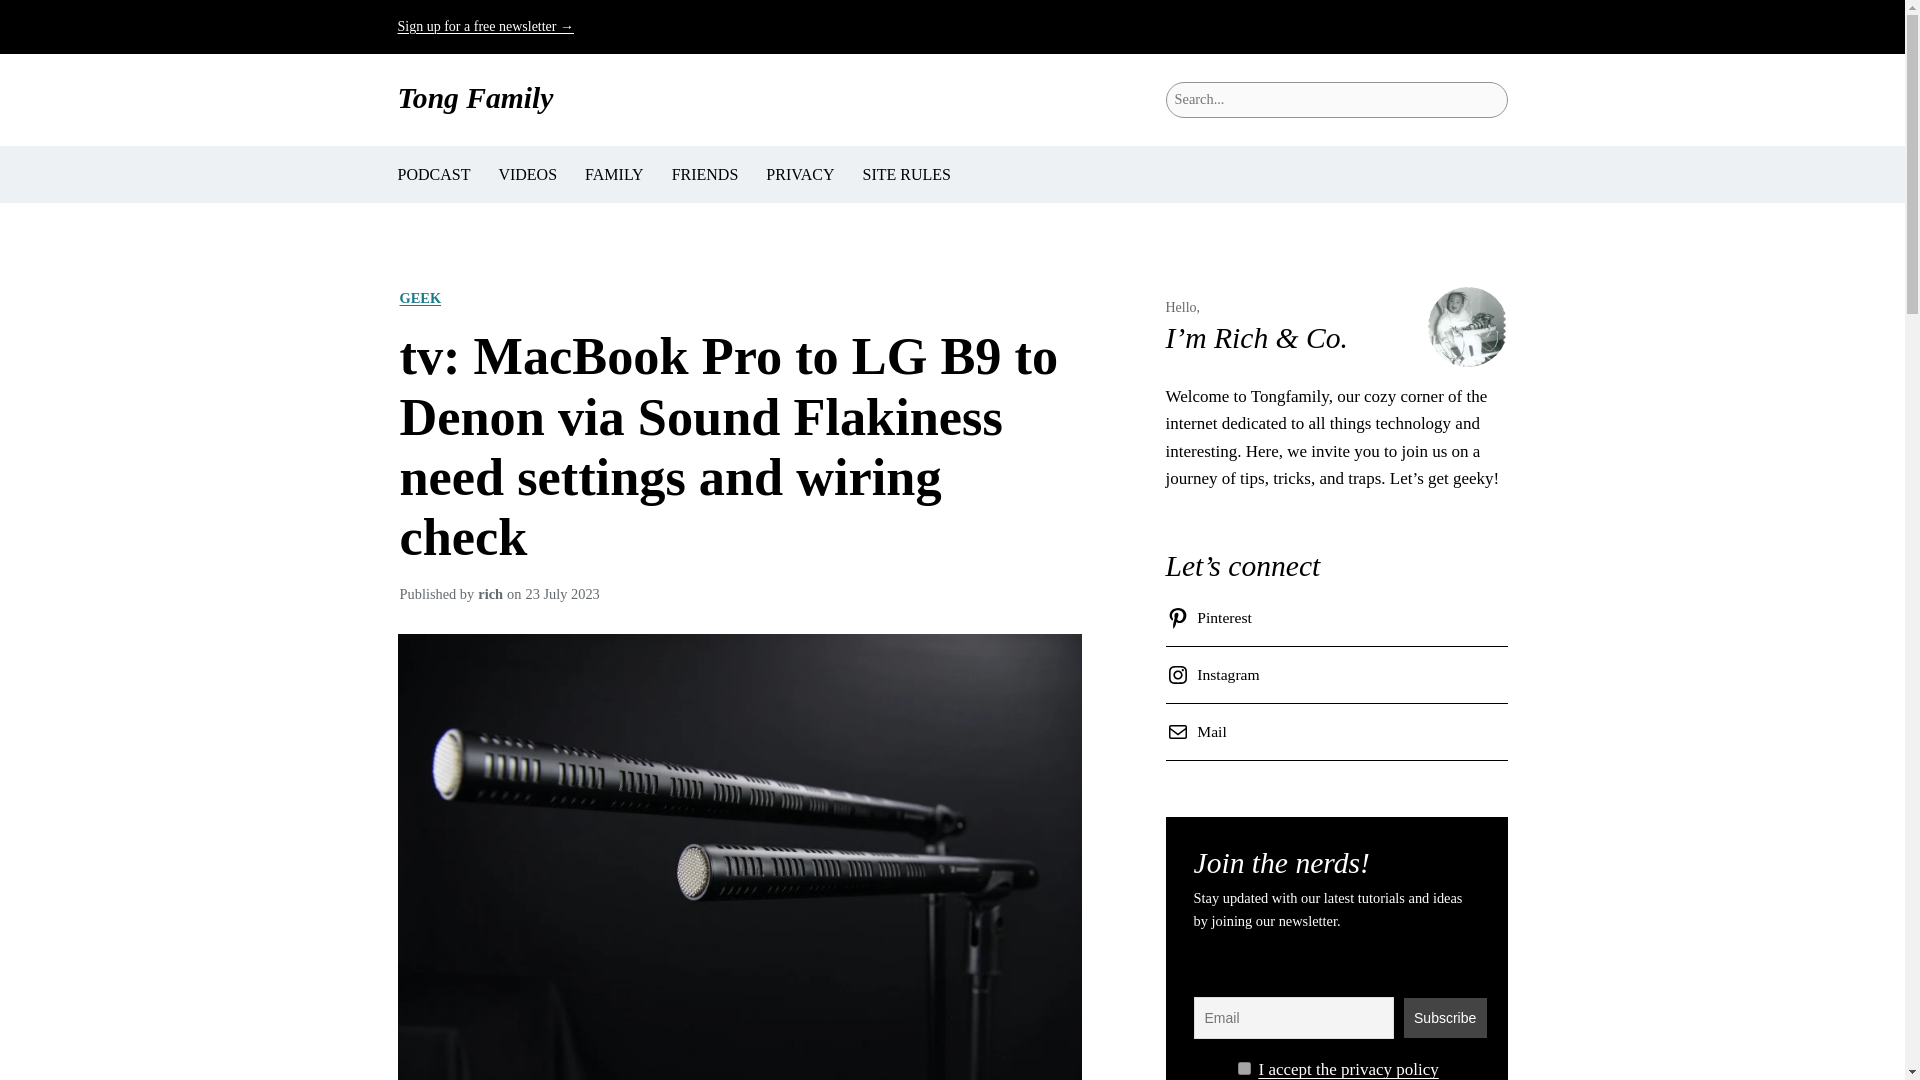 The height and width of the screenshot is (1080, 1920). Describe the element at coordinates (906, 174) in the screenshot. I see `SITE RULES` at that location.